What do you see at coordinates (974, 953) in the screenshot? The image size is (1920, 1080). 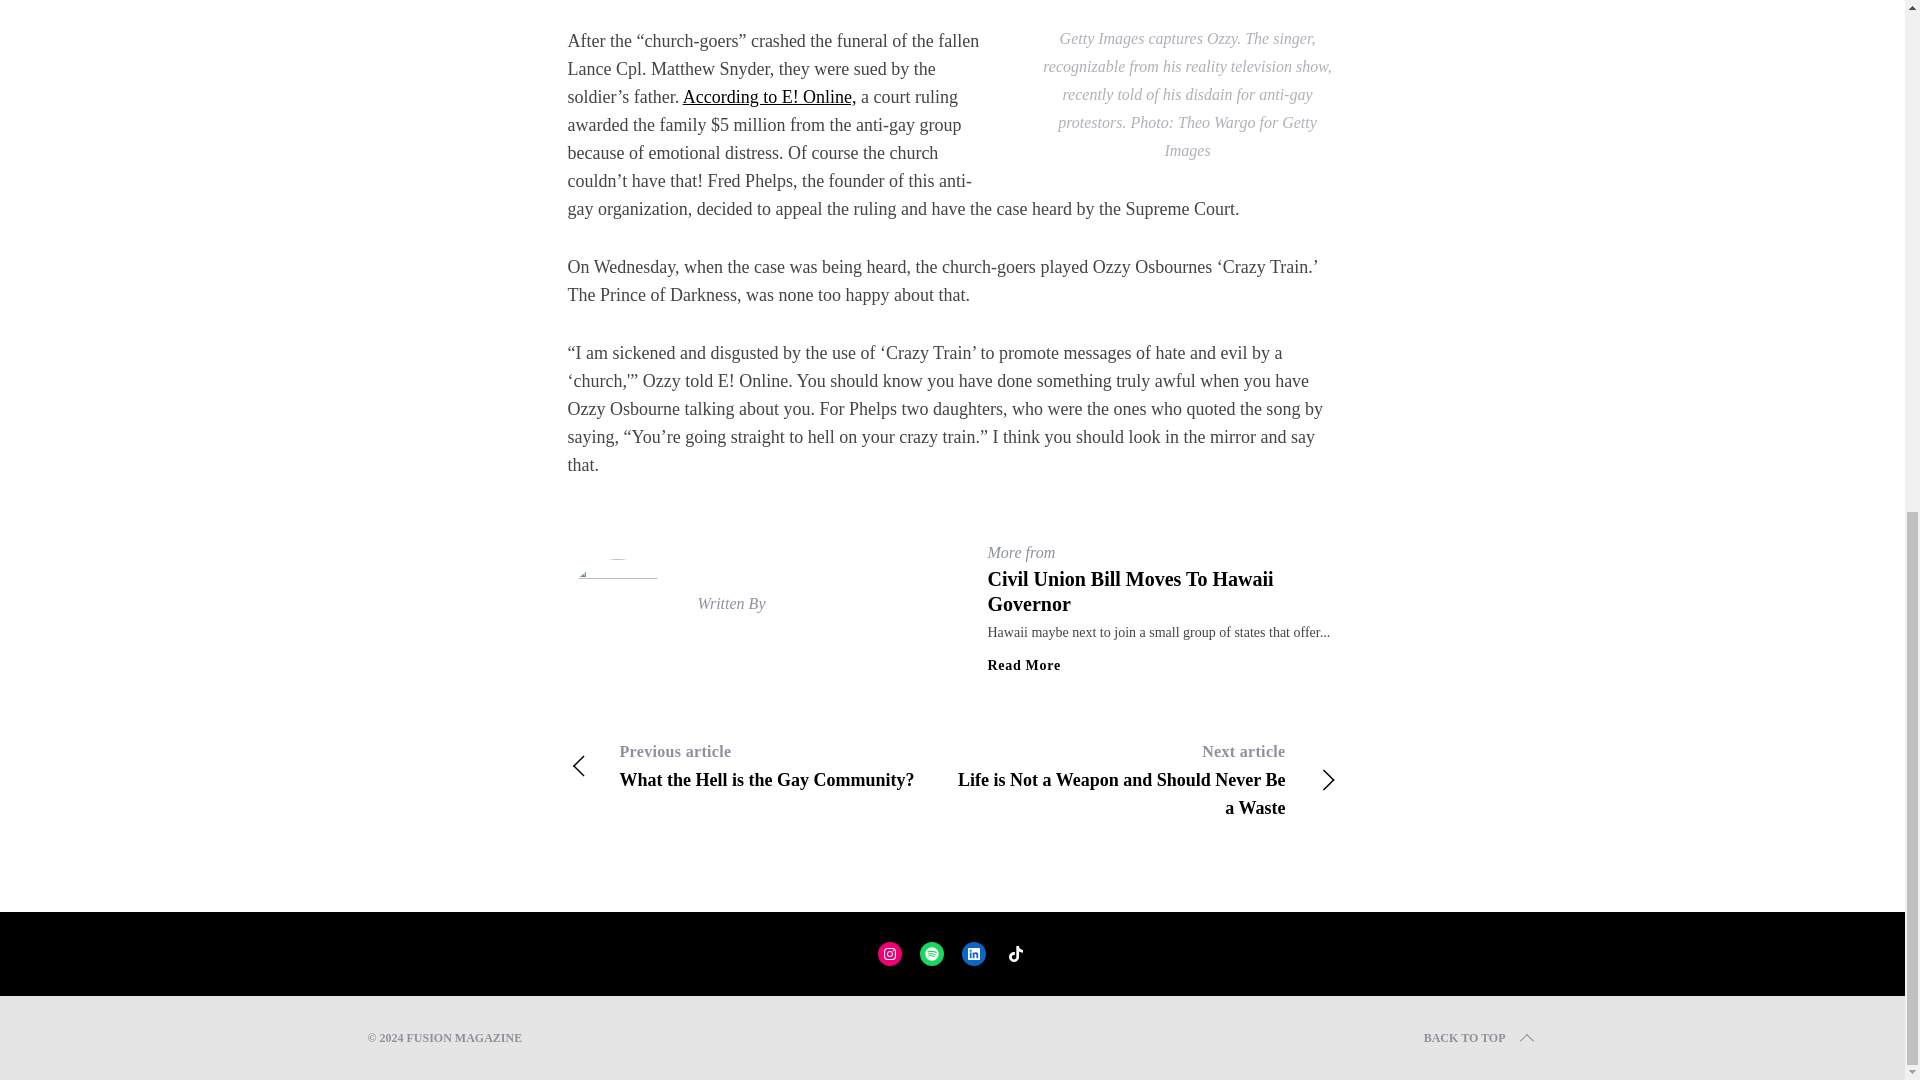 I see `Civil Union Bill Moves To Hawaii Governor` at bounding box center [974, 953].